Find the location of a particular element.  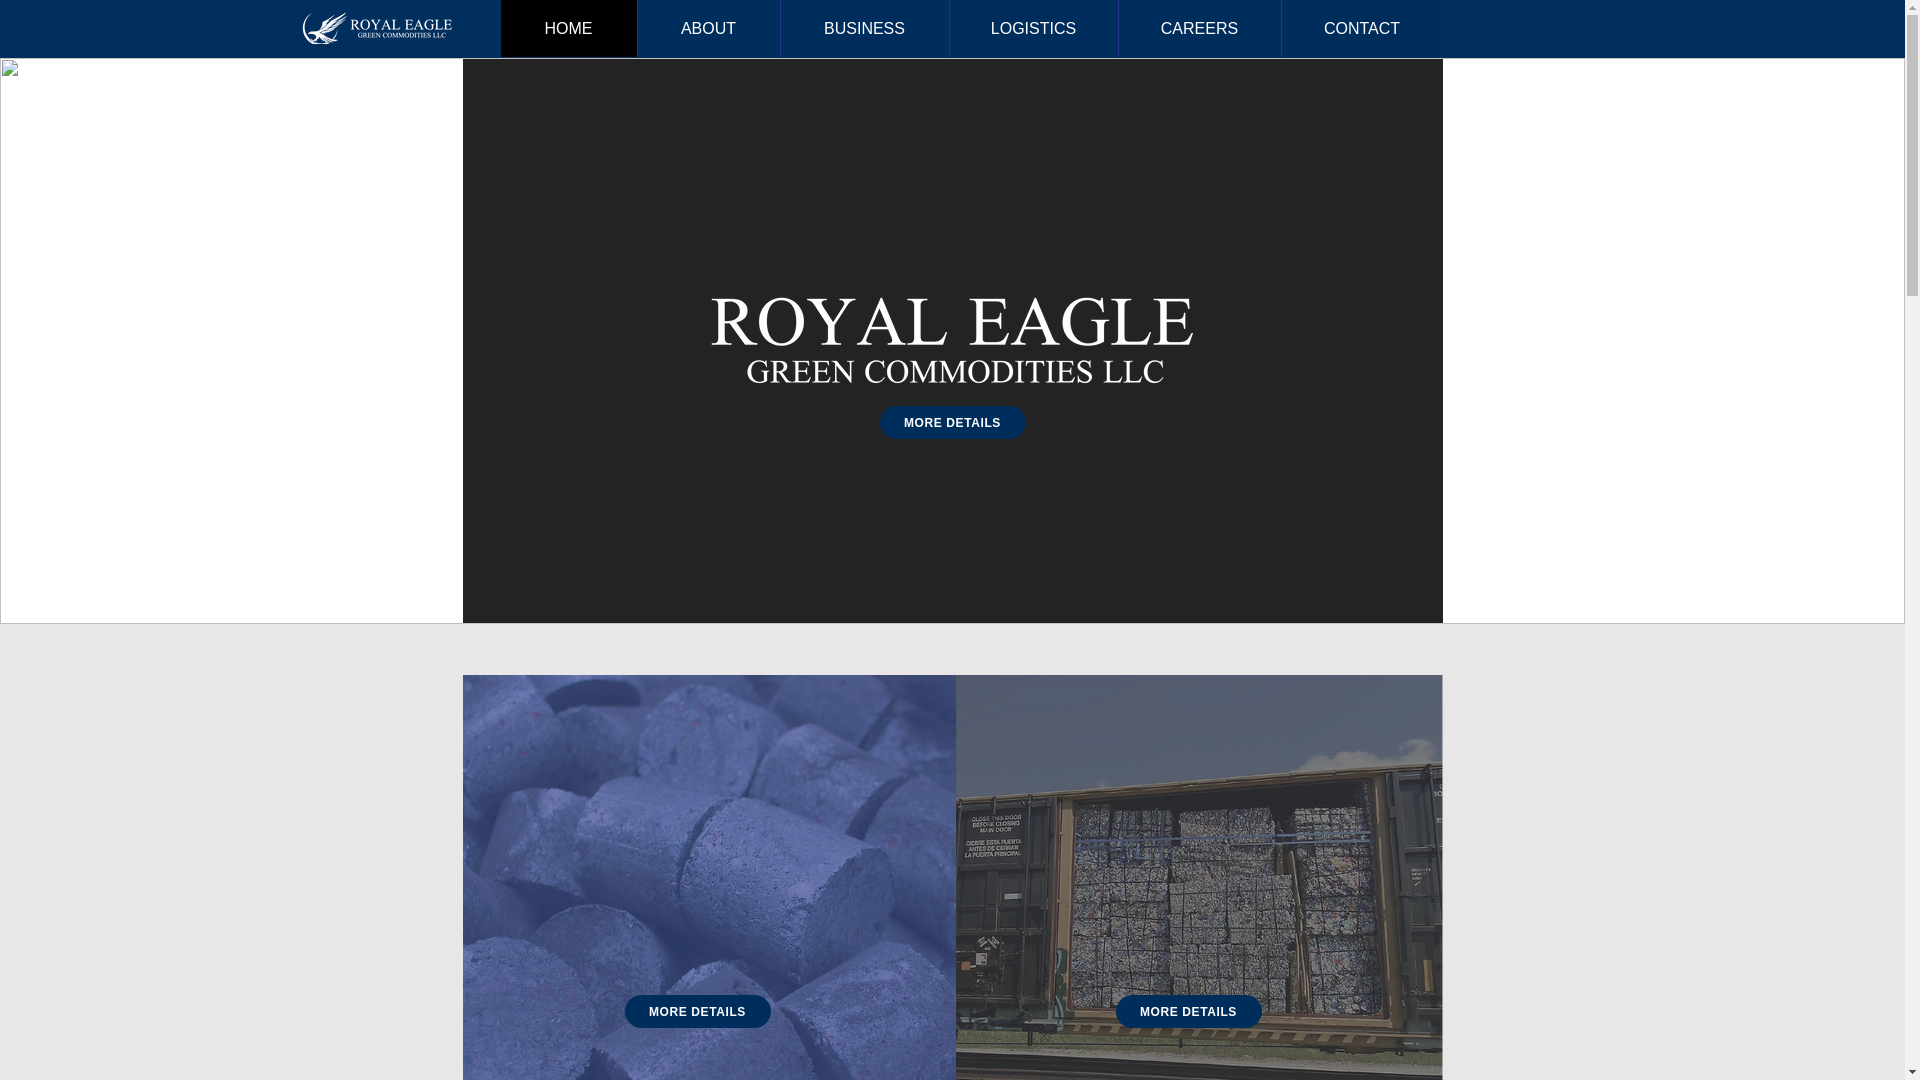

HOME is located at coordinates (567, 28).